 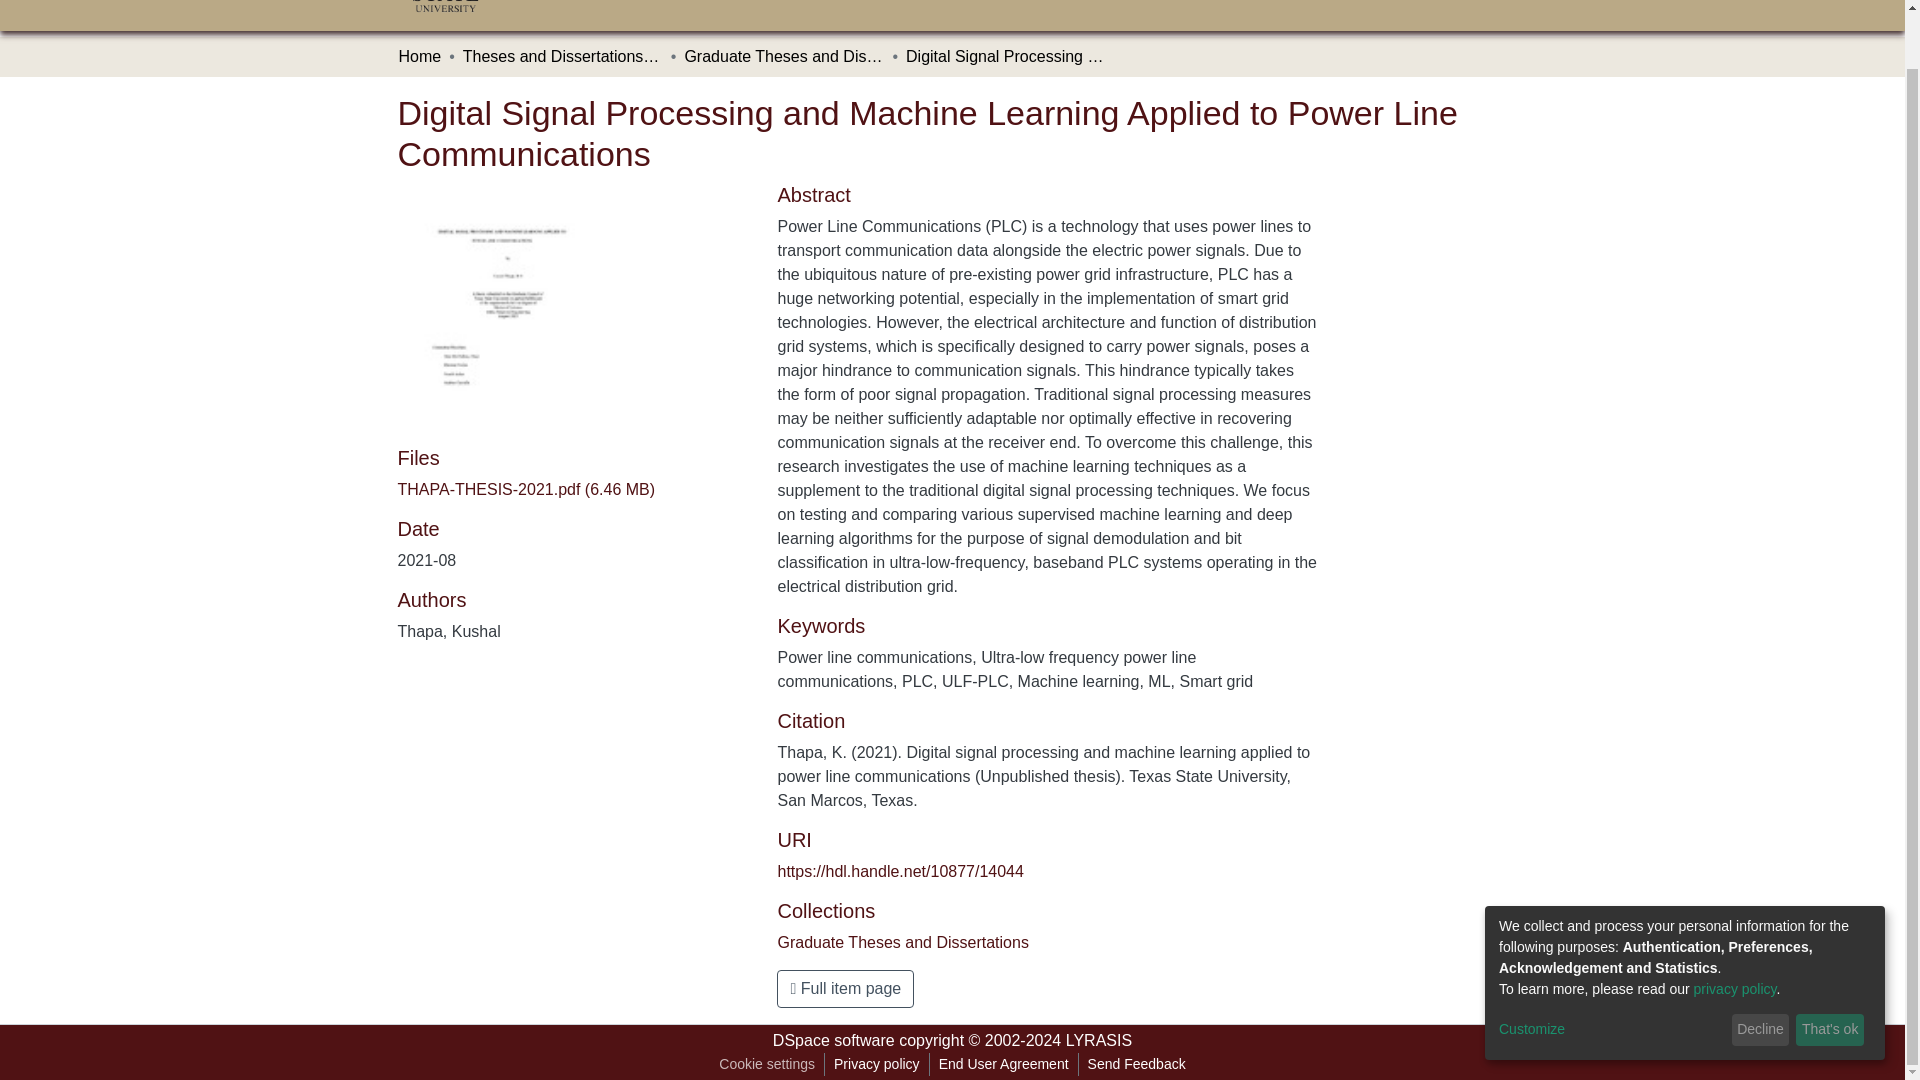 I want to click on LYRASIS, so click(x=1098, y=1040).